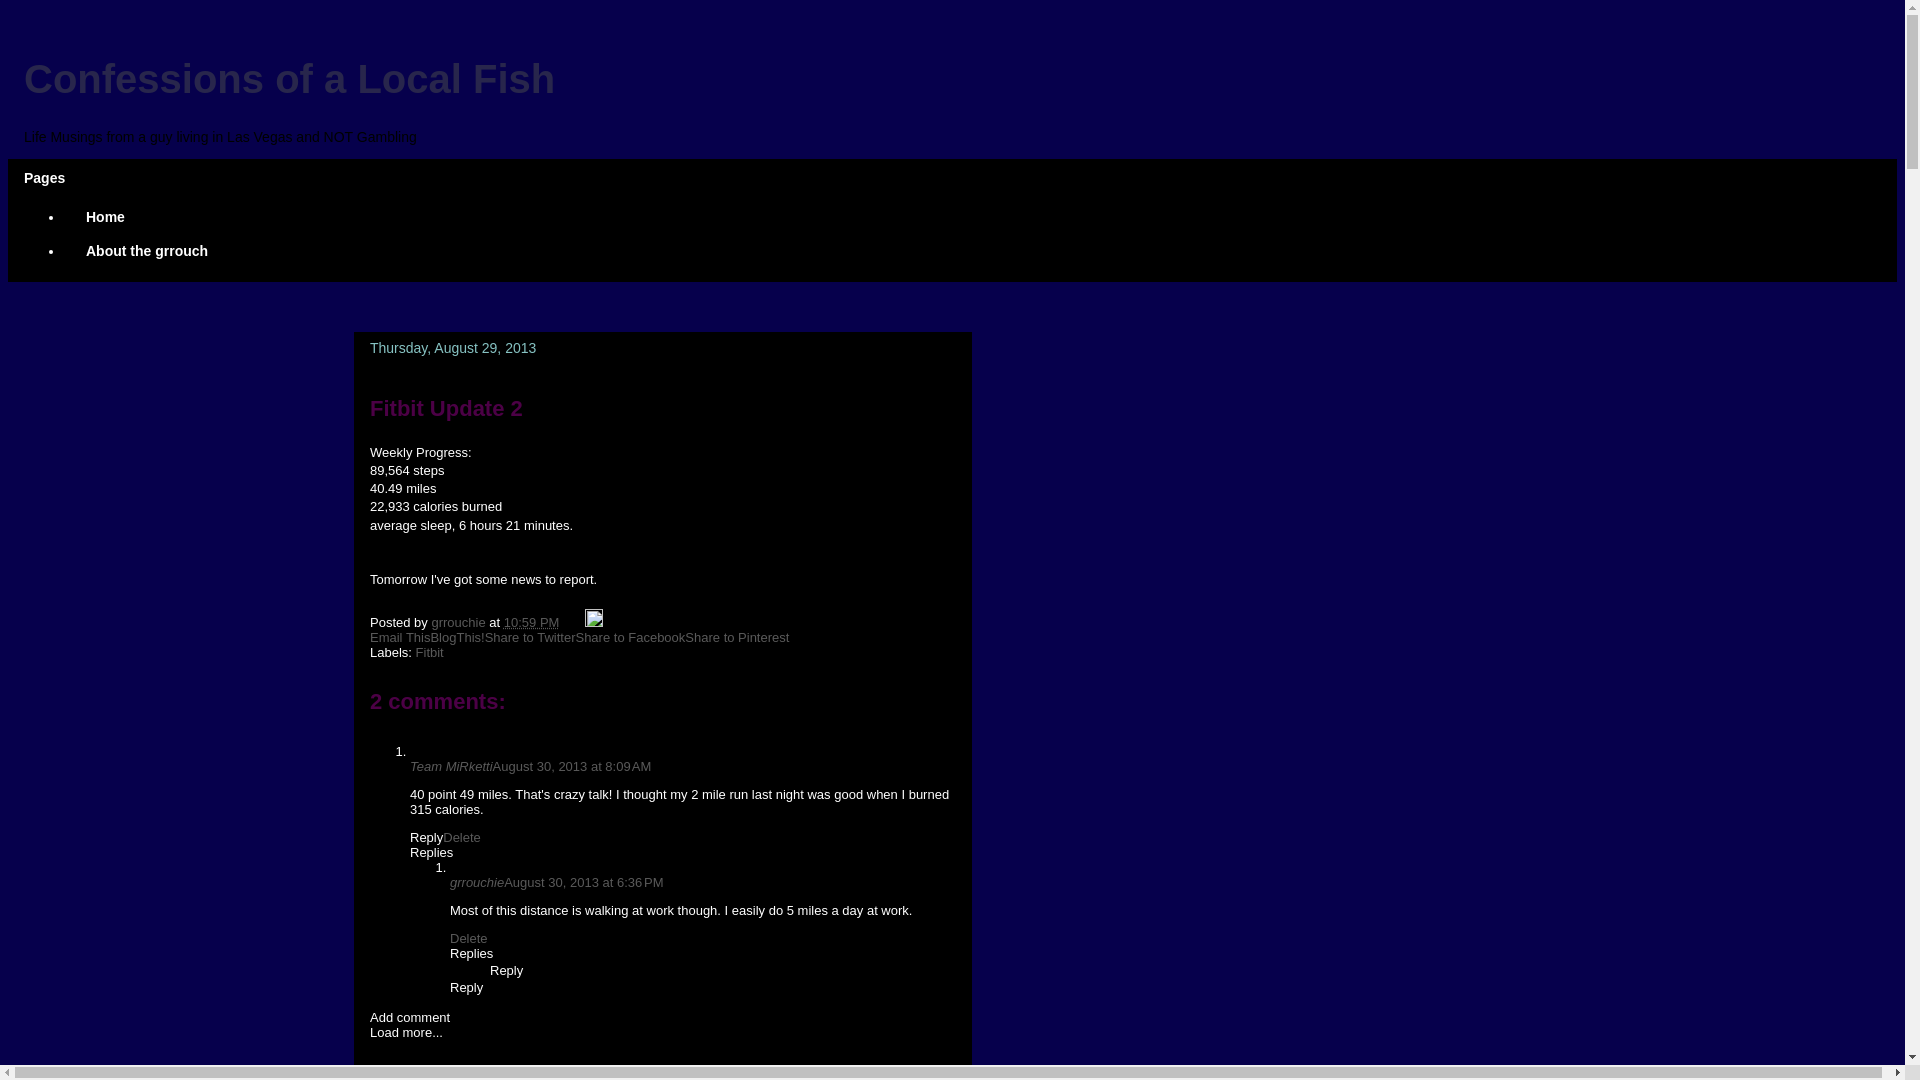 The width and height of the screenshot is (1920, 1080). Describe the element at coordinates (288, 79) in the screenshot. I see `Confessions of a Local Fish` at that location.